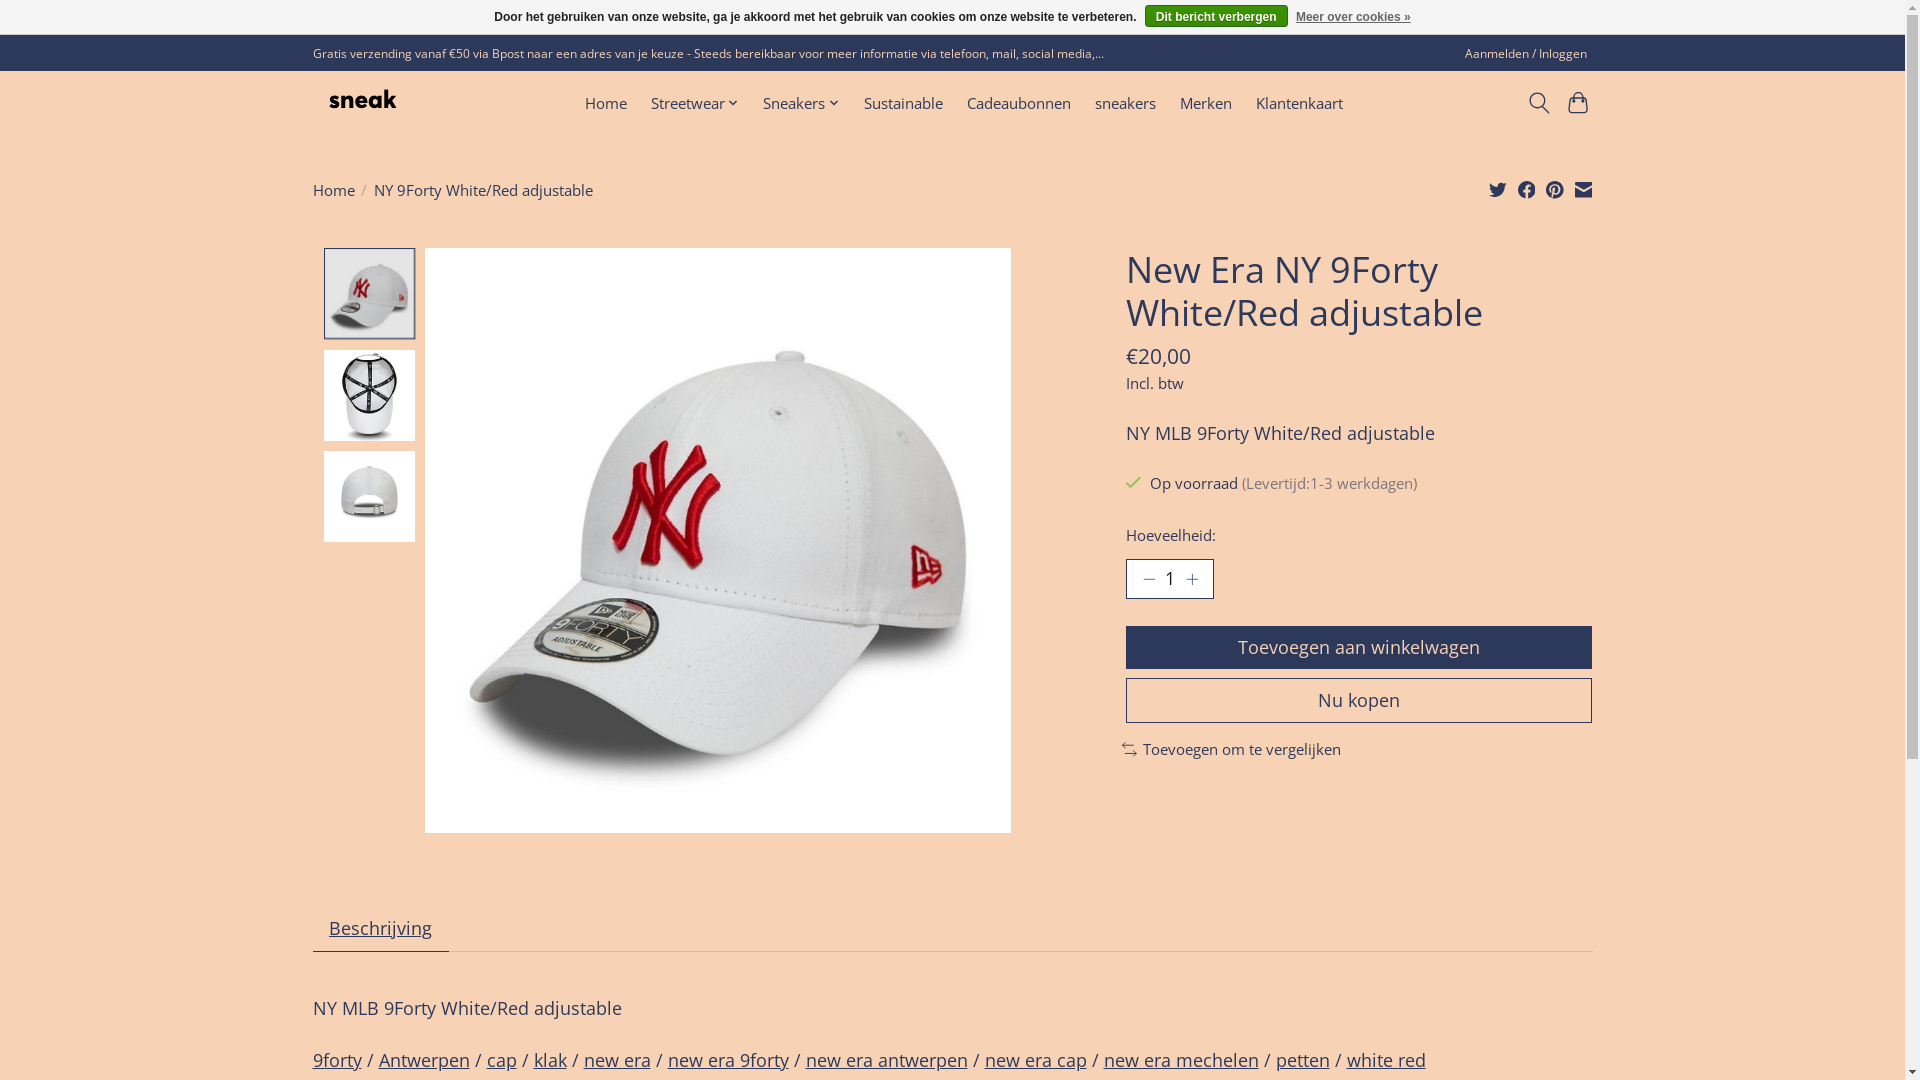  What do you see at coordinates (1034, 1060) in the screenshot?
I see `new era cap` at bounding box center [1034, 1060].